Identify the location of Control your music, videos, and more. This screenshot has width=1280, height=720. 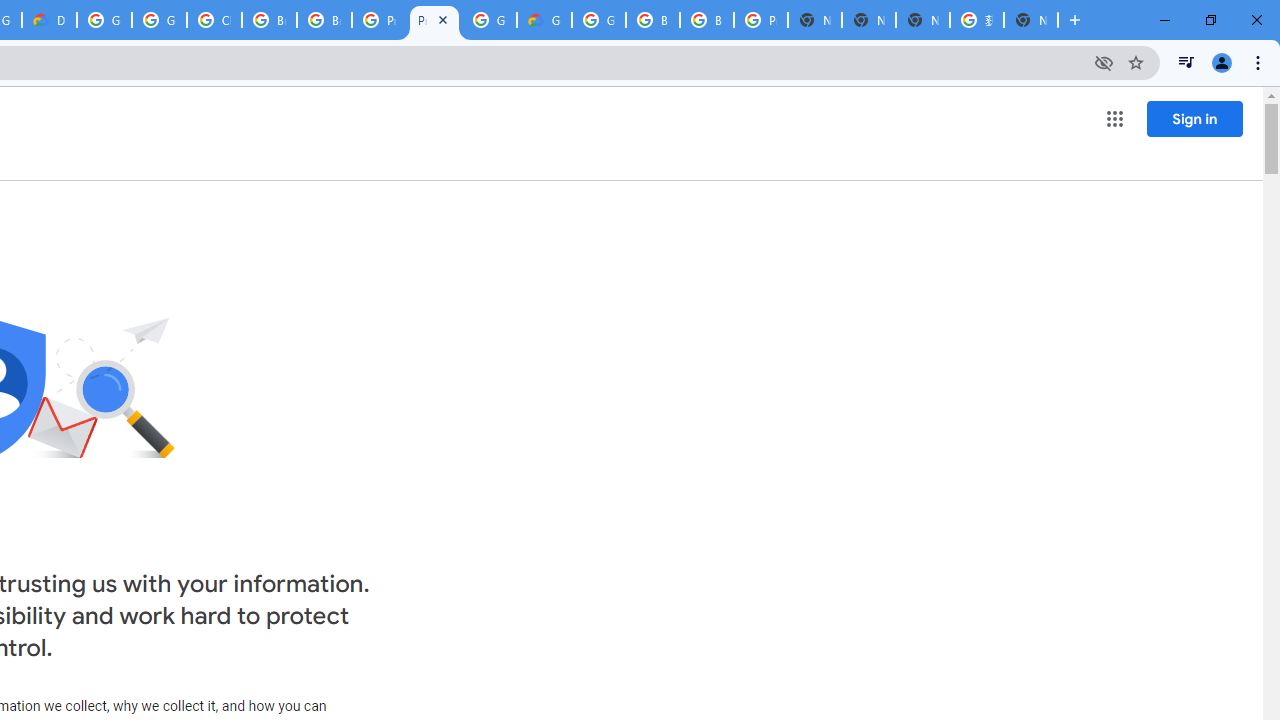
(1186, 62).